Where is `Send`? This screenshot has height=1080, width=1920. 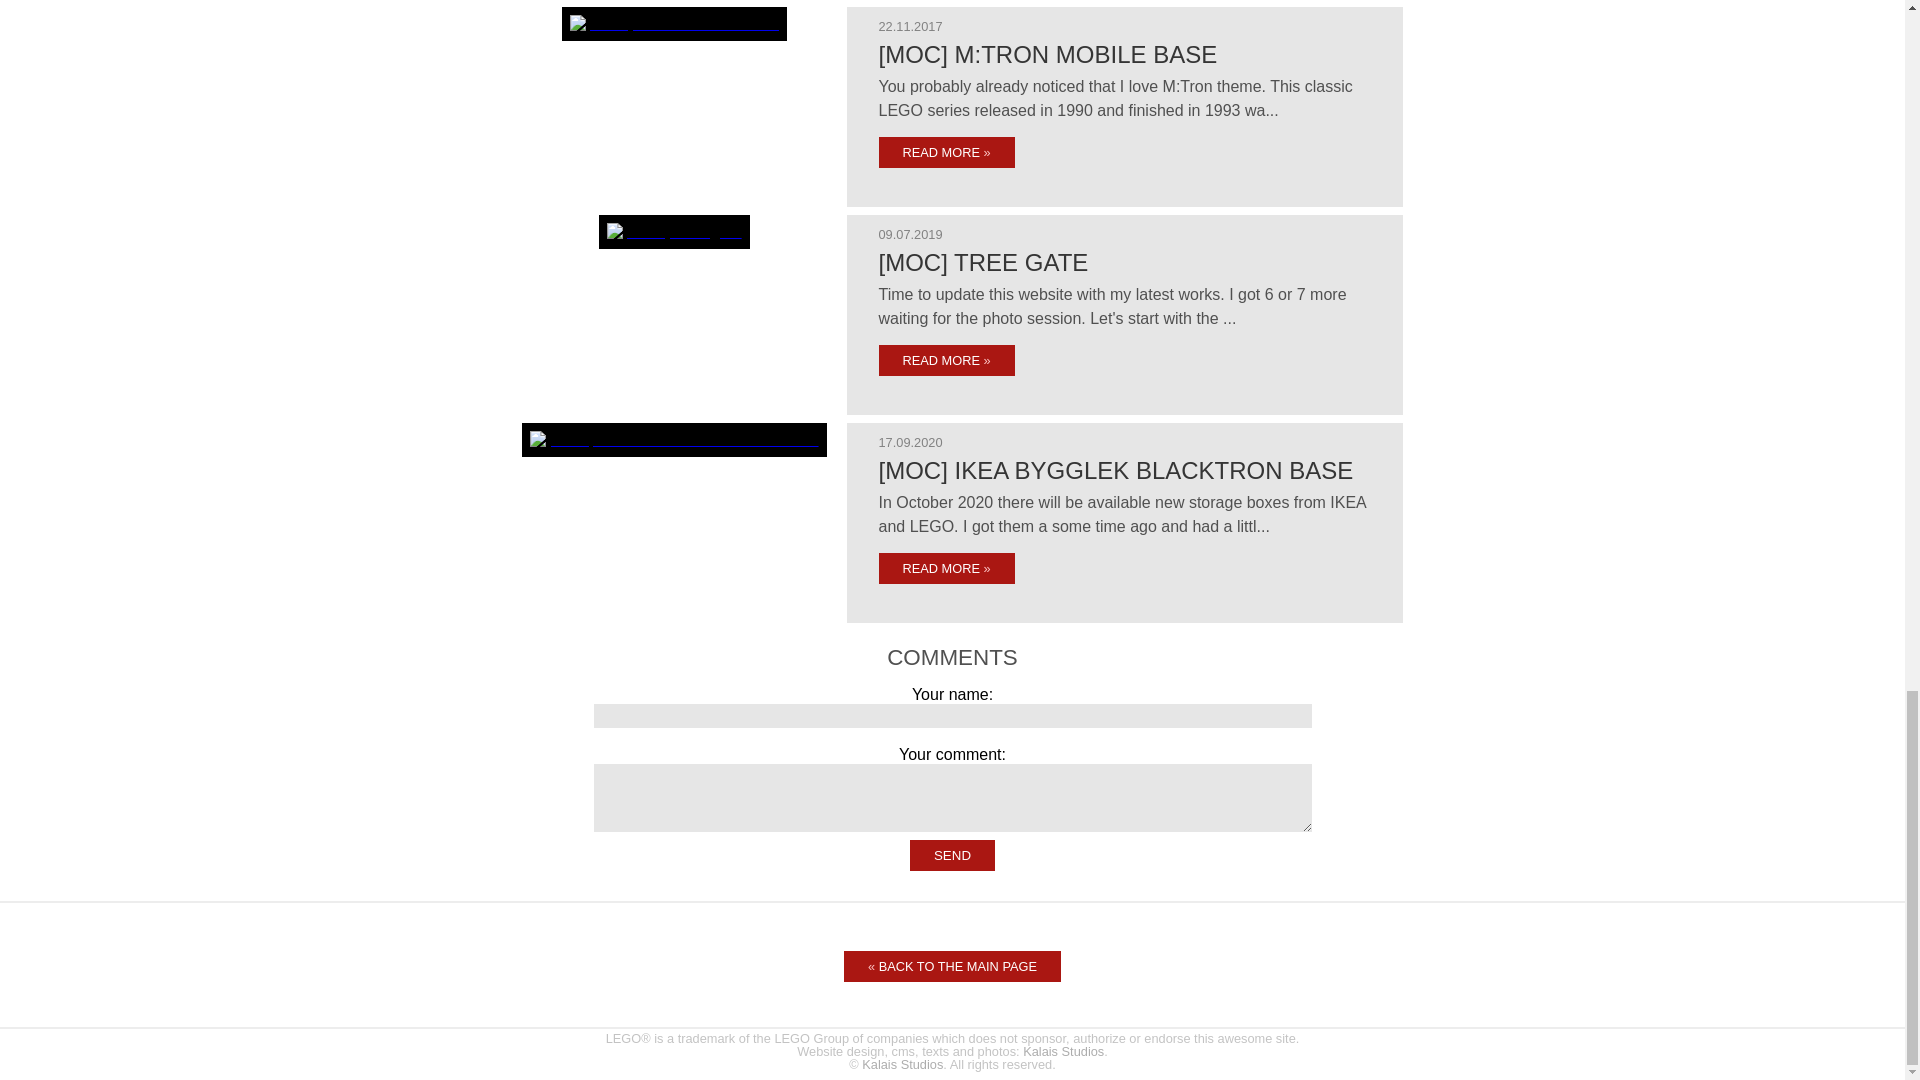 Send is located at coordinates (952, 855).